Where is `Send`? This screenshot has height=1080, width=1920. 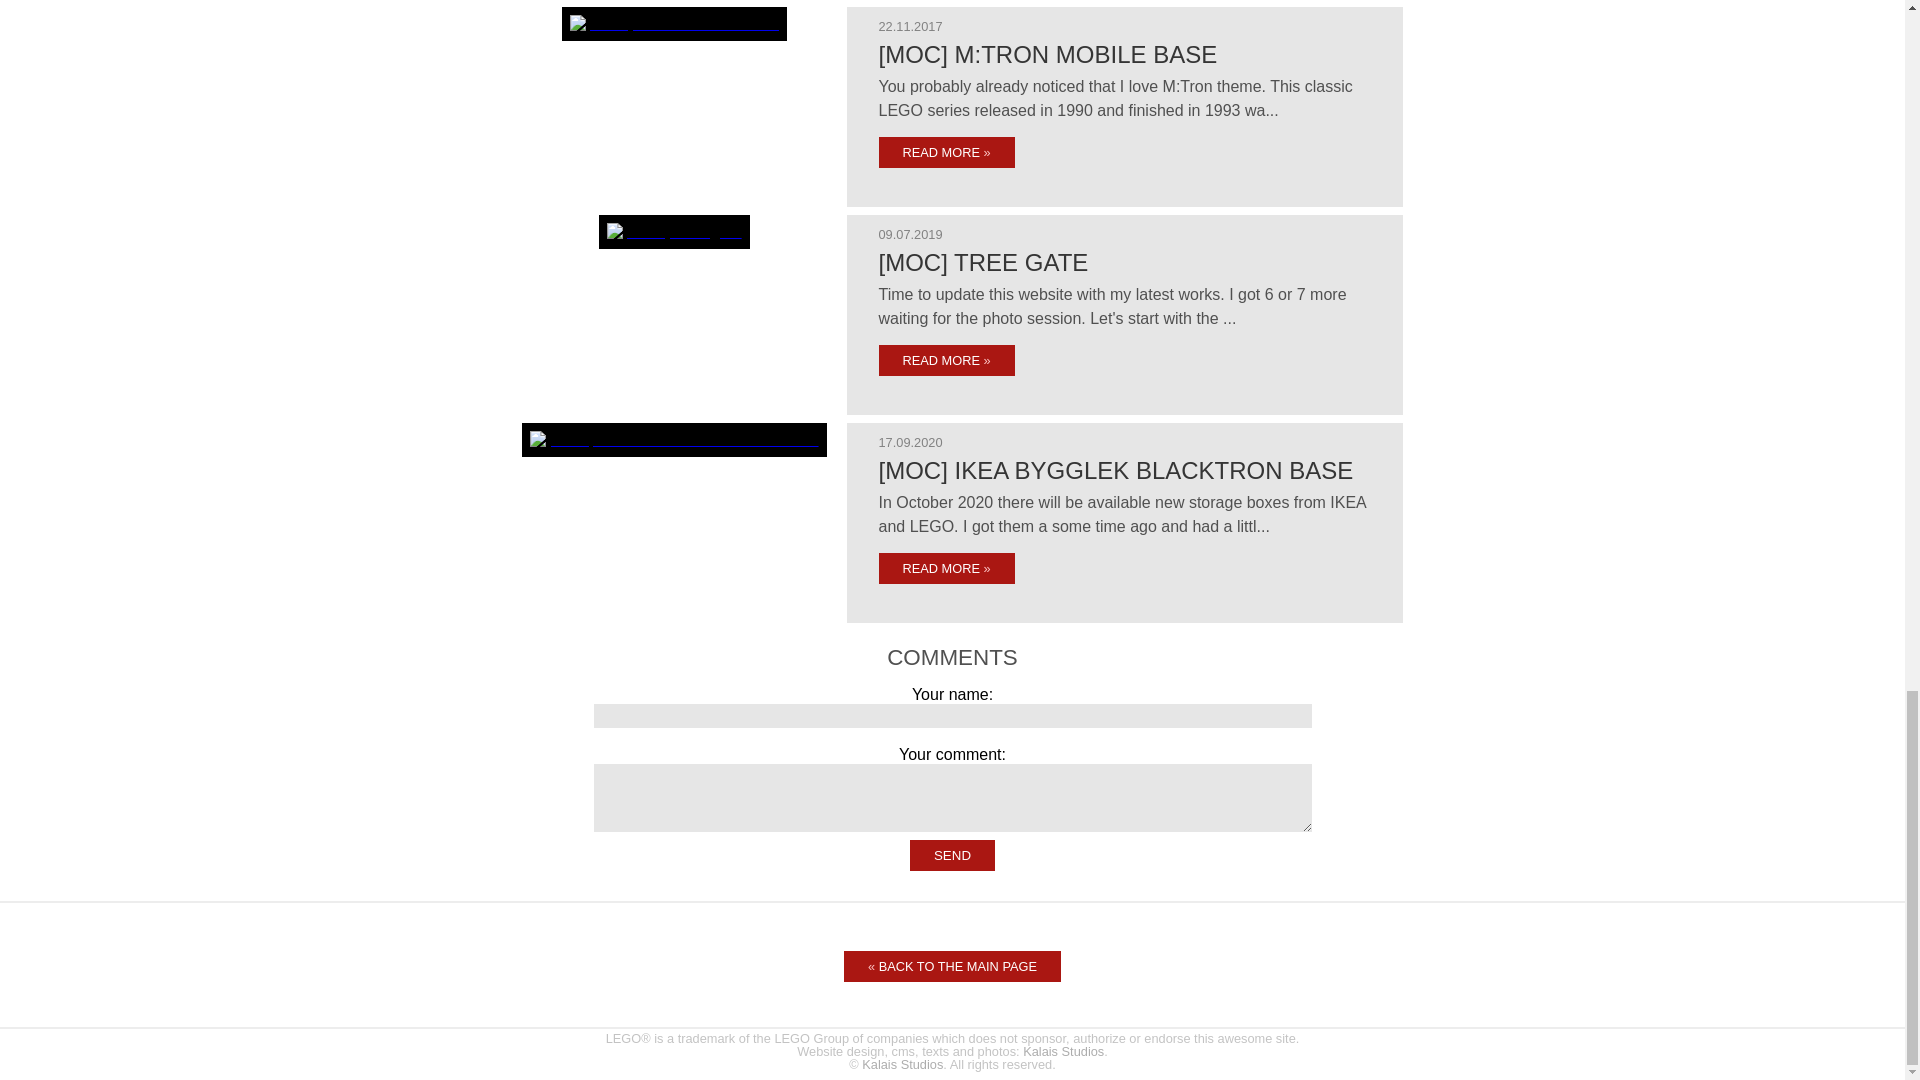 Send is located at coordinates (952, 855).